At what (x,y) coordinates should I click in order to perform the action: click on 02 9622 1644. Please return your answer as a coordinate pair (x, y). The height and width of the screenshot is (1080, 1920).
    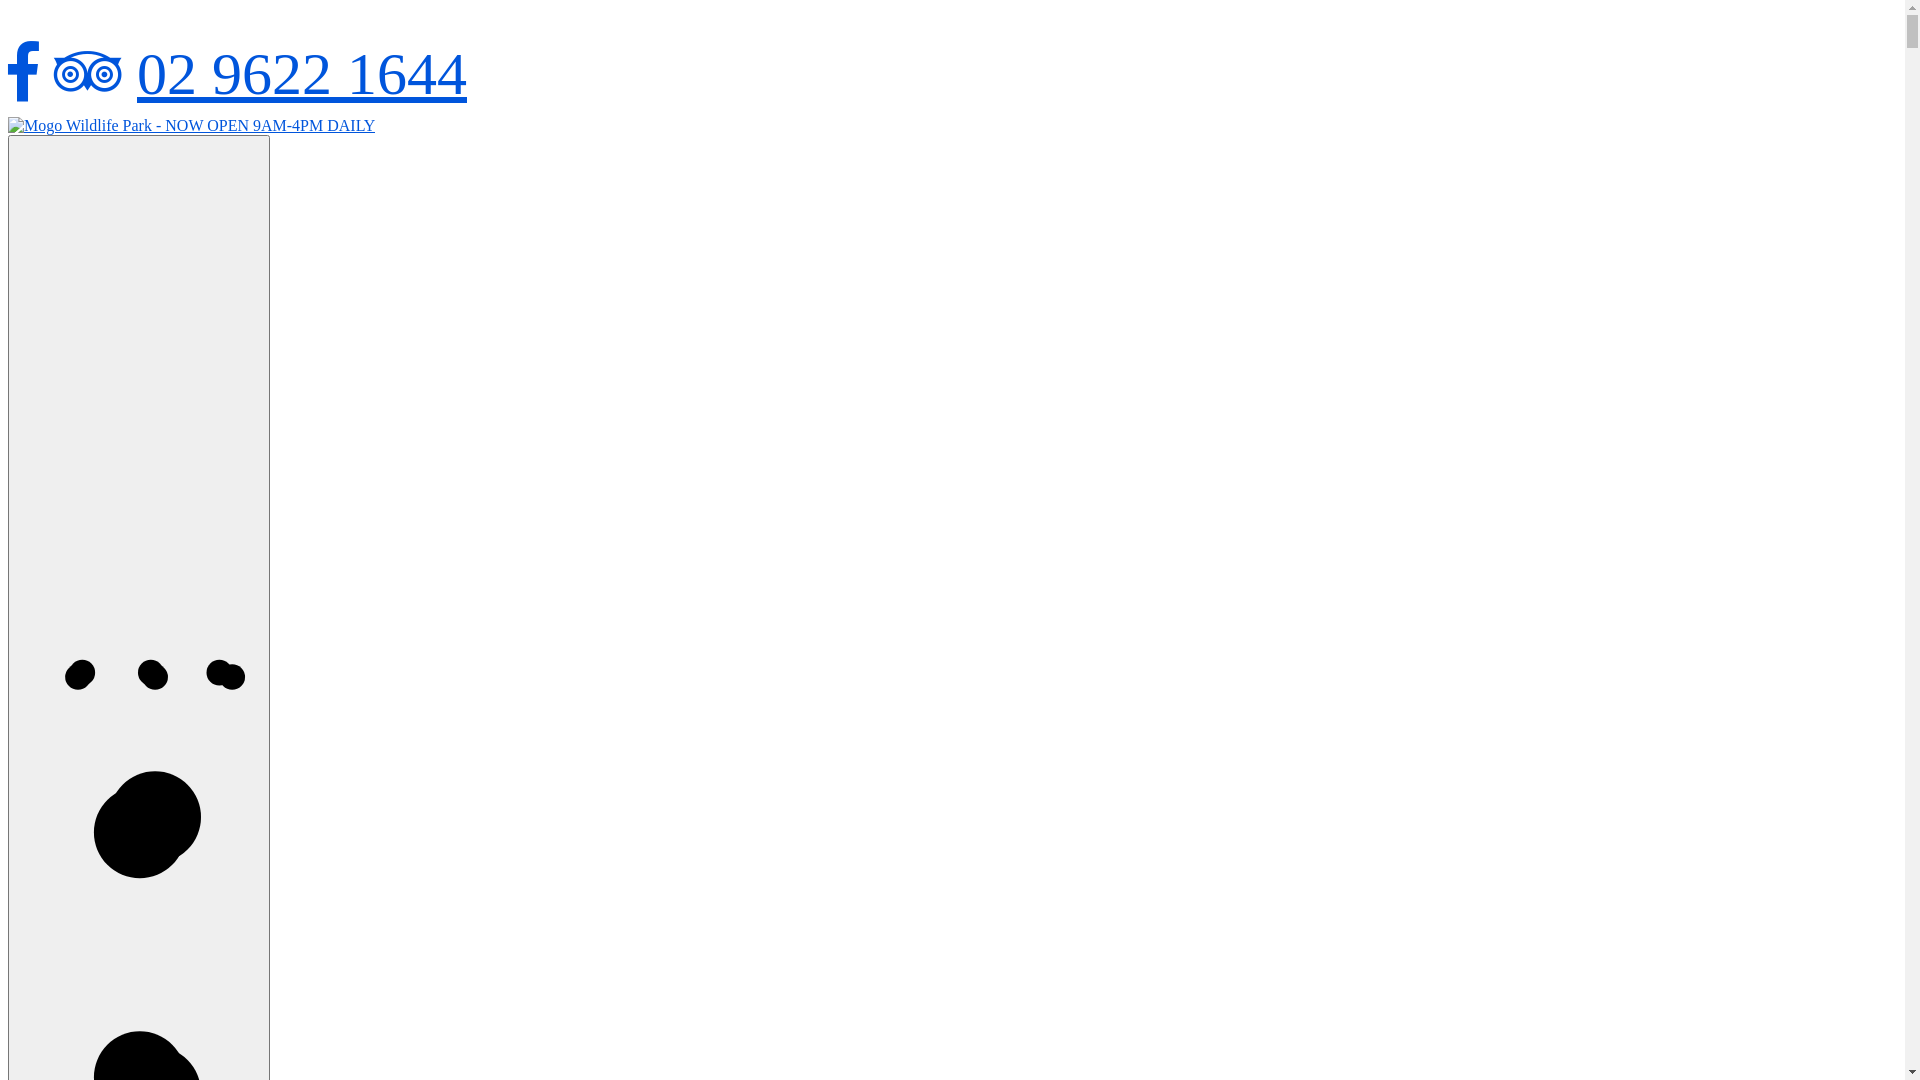
    Looking at the image, I should click on (302, 74).